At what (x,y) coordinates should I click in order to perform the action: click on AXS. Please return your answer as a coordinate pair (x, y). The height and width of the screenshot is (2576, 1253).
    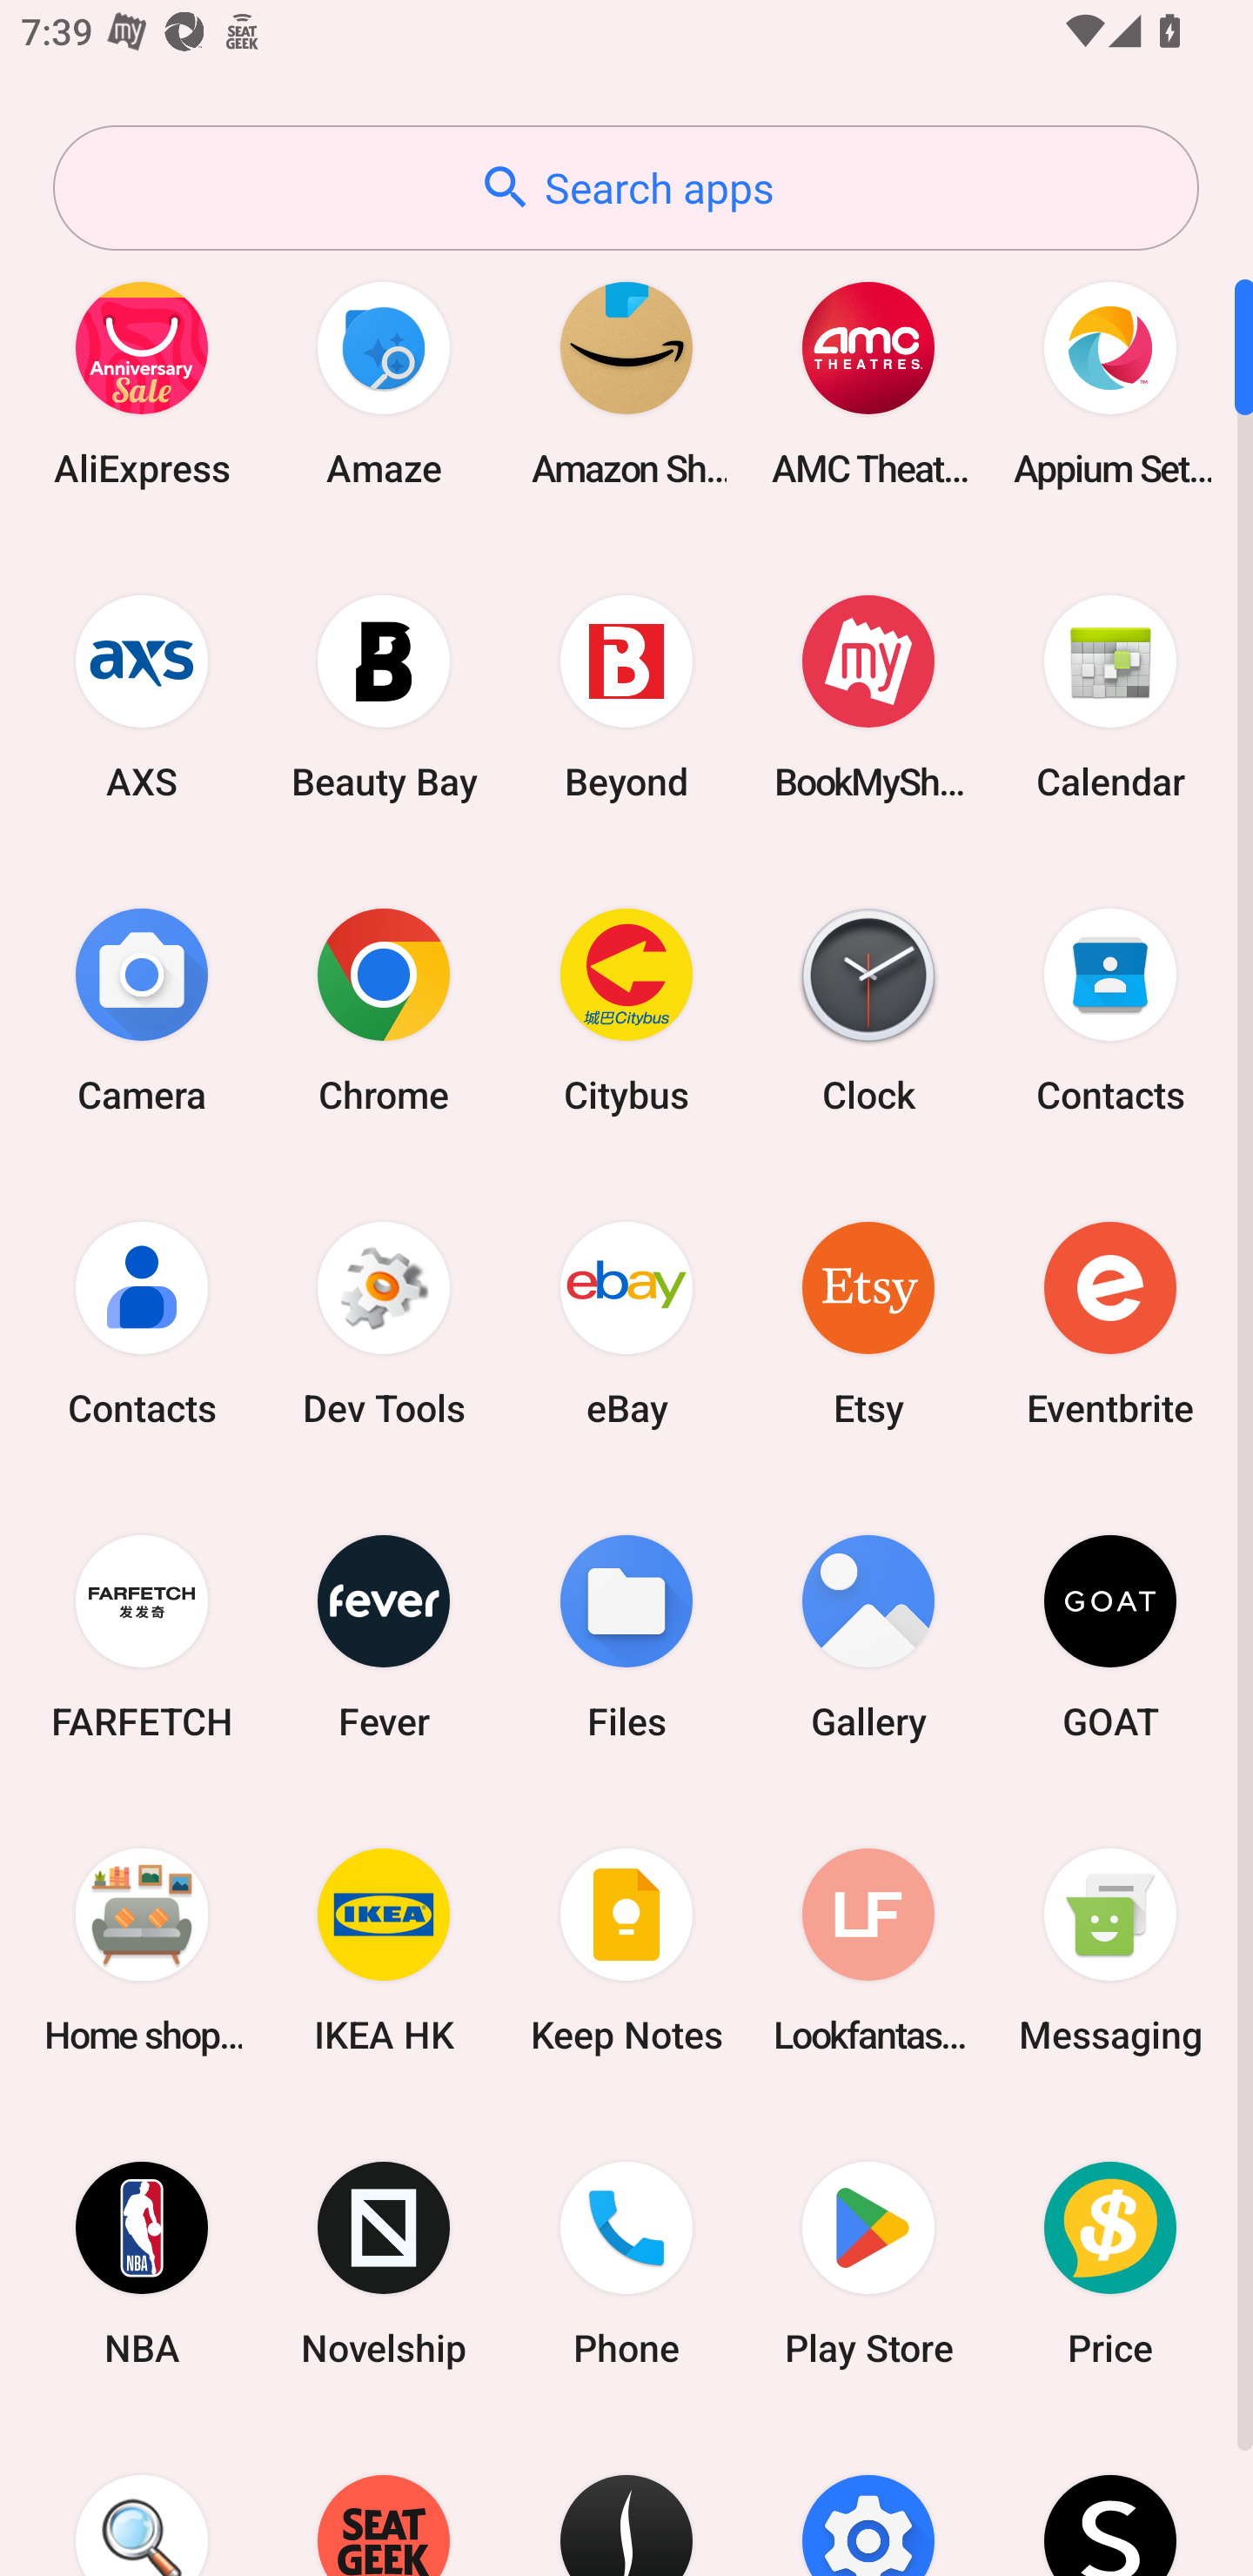
    Looking at the image, I should click on (142, 696).